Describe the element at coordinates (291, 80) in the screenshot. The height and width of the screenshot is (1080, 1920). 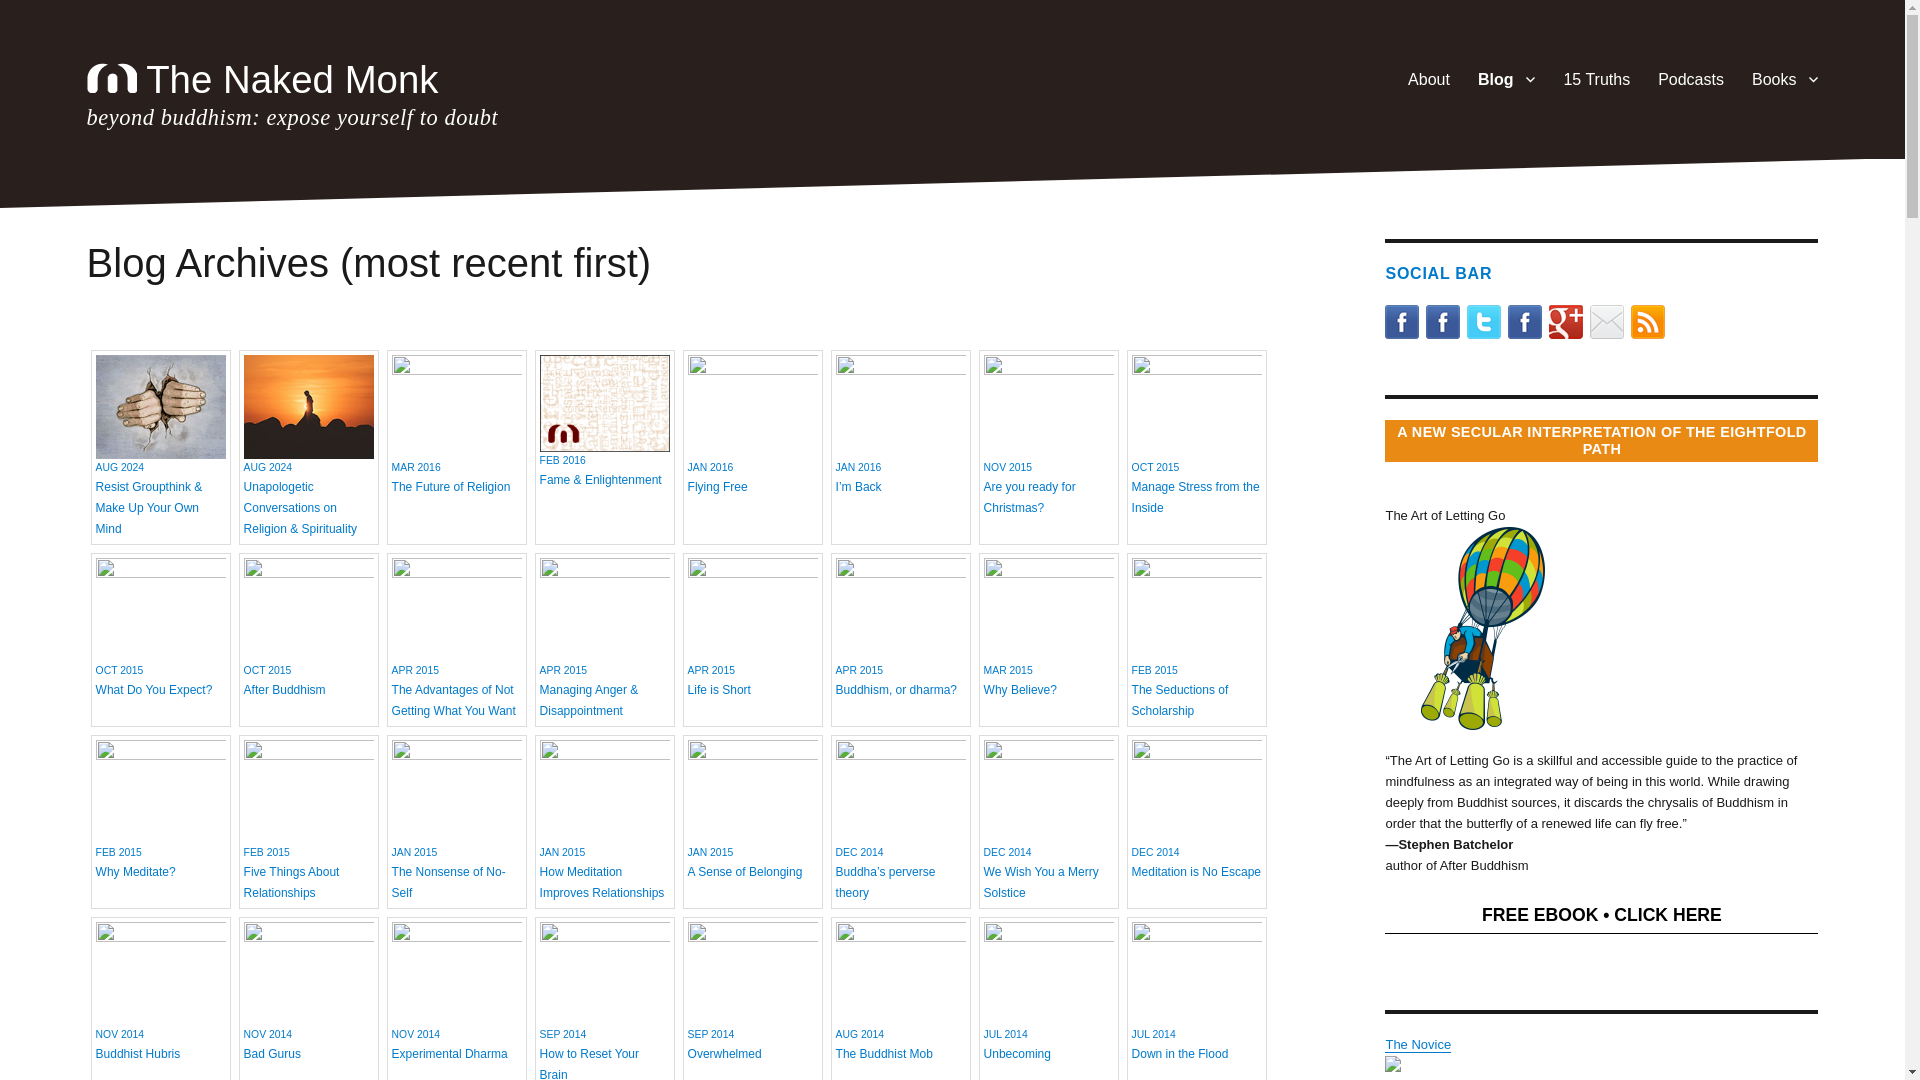
I see `Blog` at that location.